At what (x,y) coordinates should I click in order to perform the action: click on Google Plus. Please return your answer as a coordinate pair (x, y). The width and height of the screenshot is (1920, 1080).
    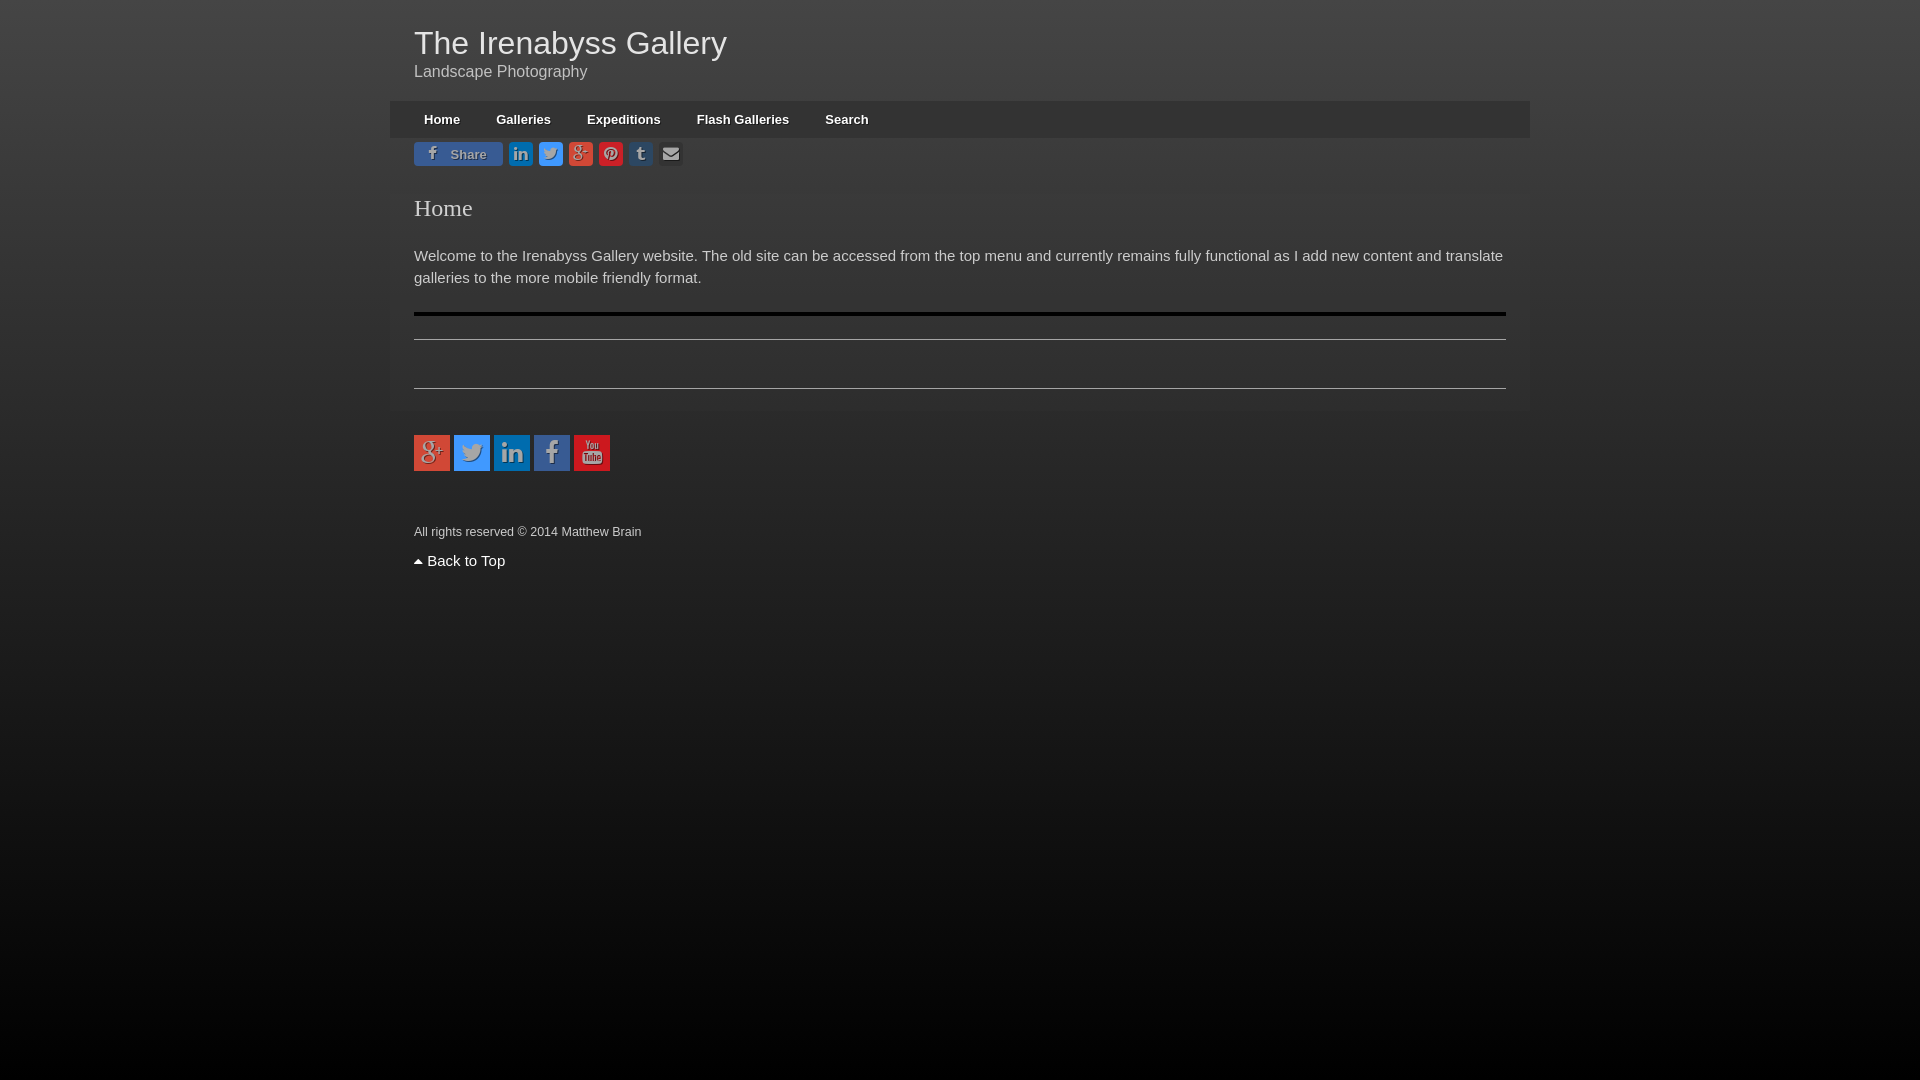
    Looking at the image, I should click on (581, 154).